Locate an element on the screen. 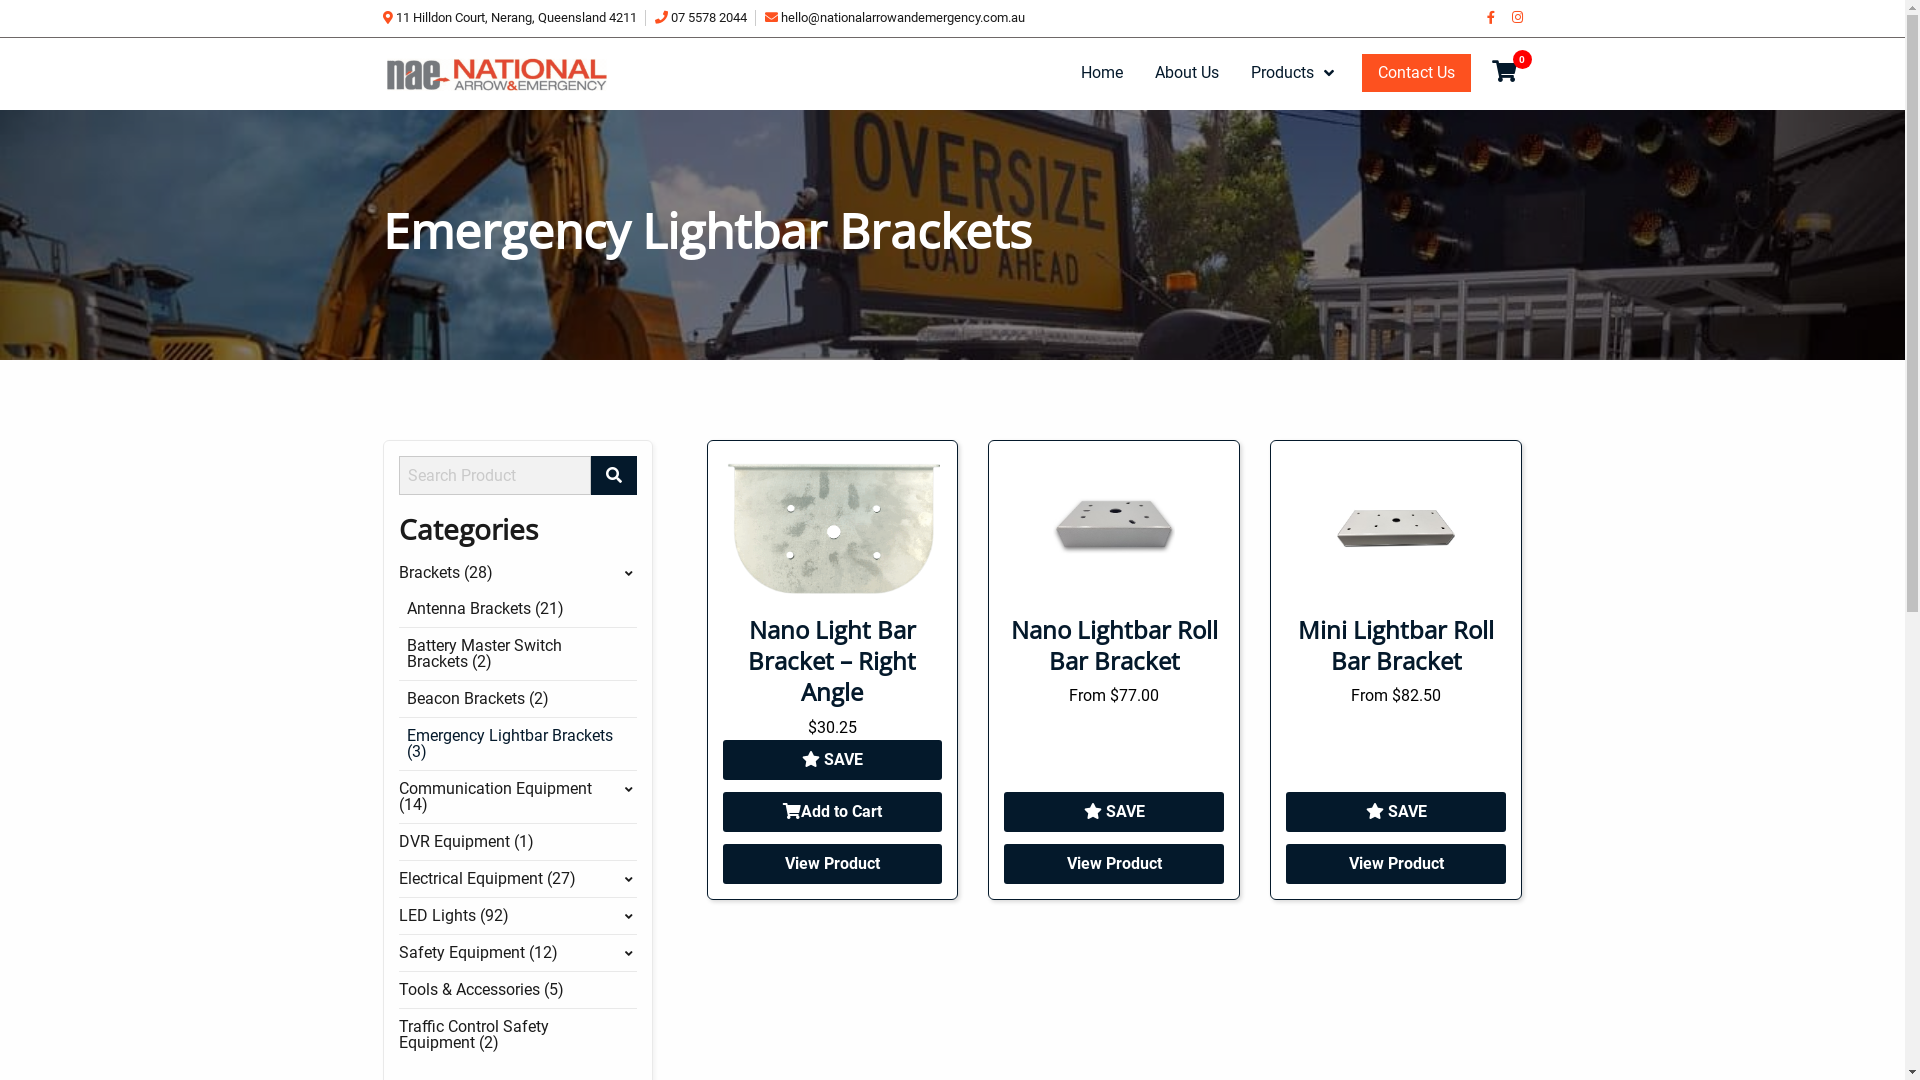 This screenshot has width=1920, height=1080. About Us is located at coordinates (1186, 73).